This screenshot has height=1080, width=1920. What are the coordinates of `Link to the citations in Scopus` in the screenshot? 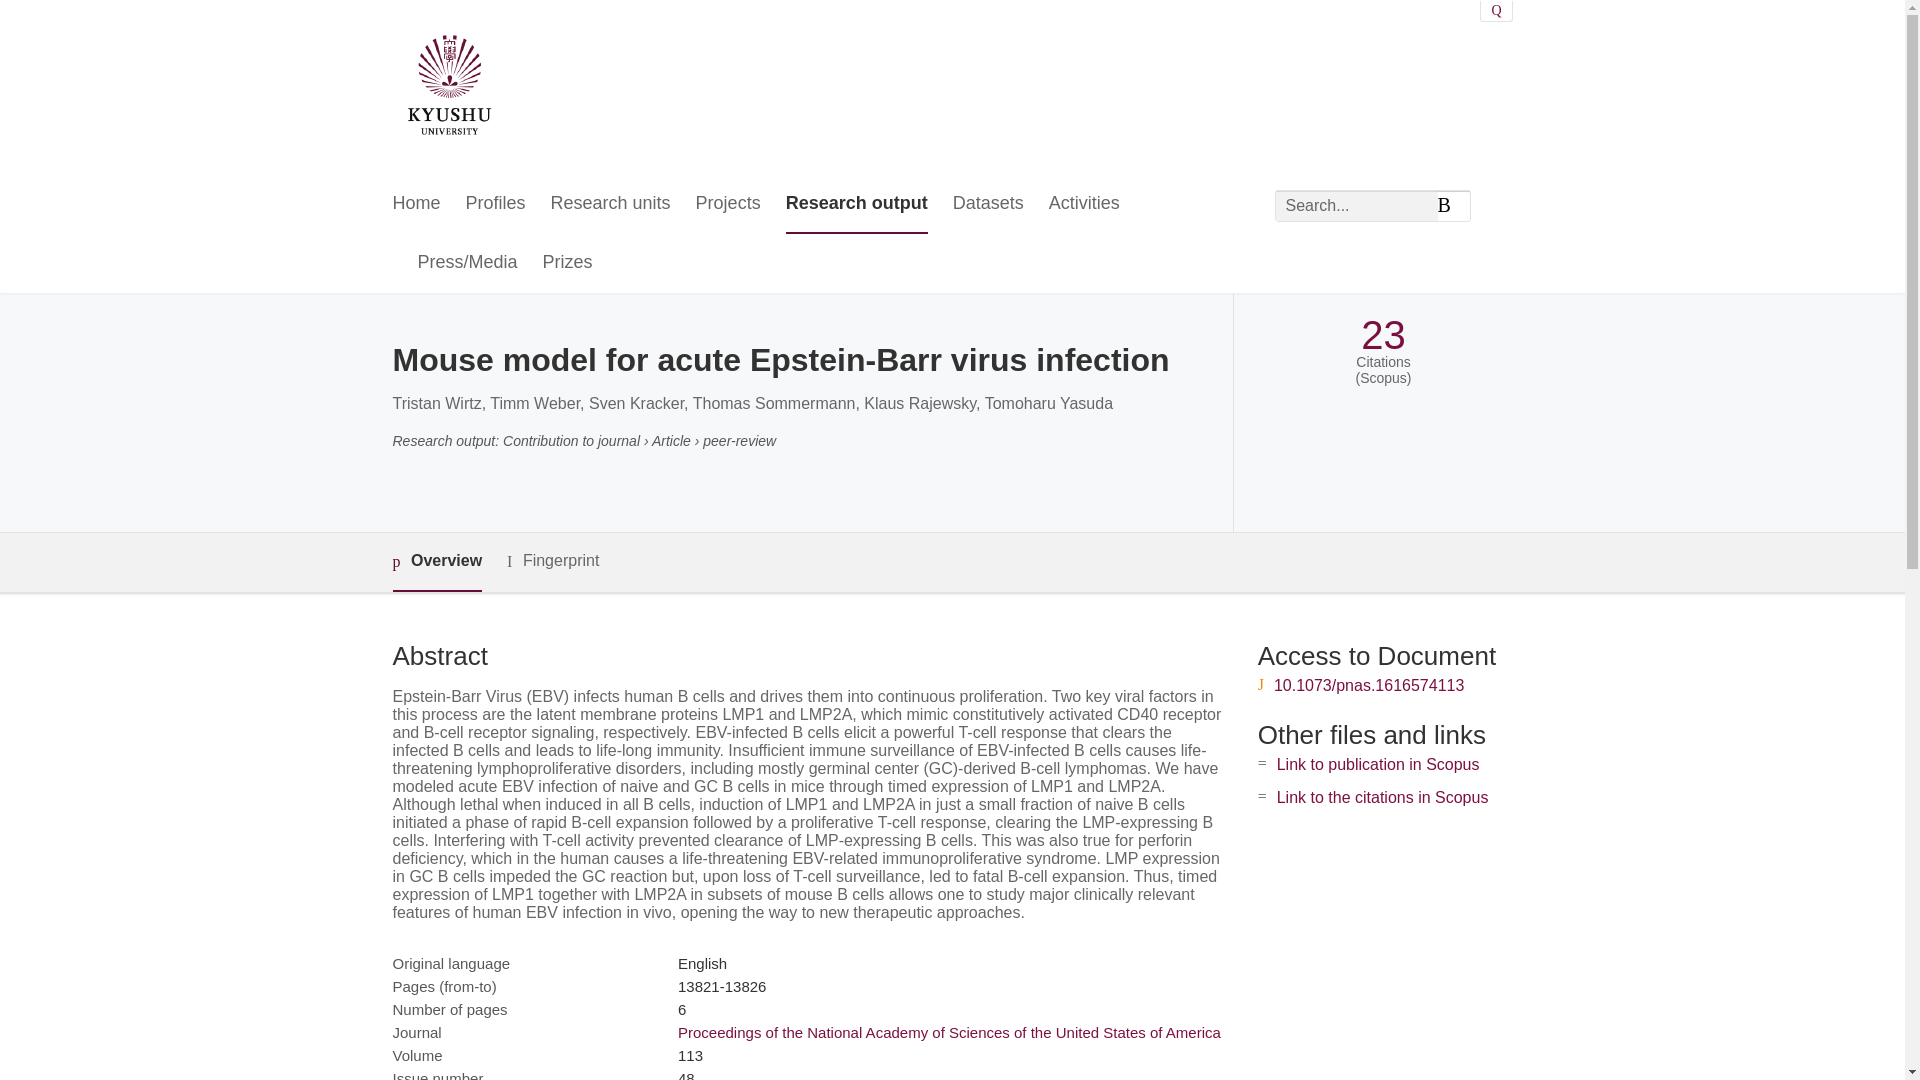 It's located at (1382, 797).